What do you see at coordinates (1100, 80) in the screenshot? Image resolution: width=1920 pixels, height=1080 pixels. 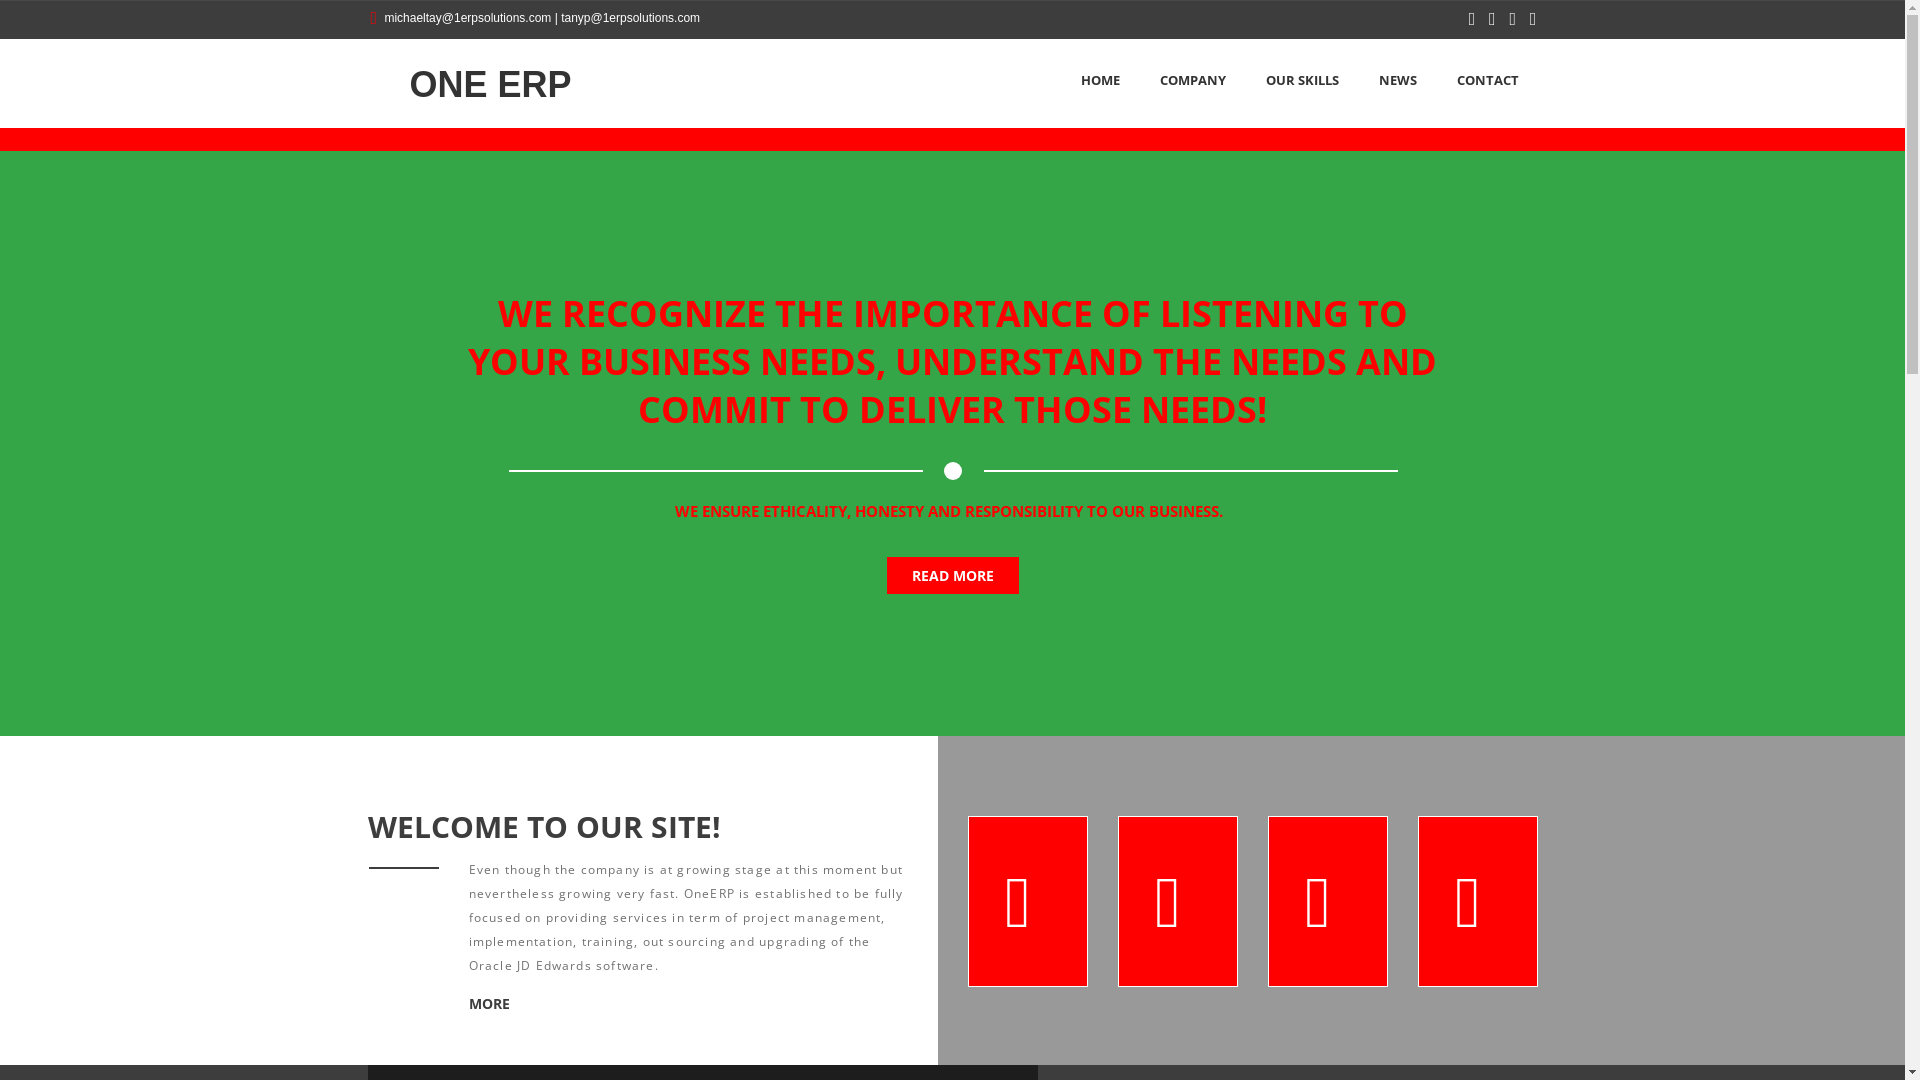 I see `HOME` at bounding box center [1100, 80].